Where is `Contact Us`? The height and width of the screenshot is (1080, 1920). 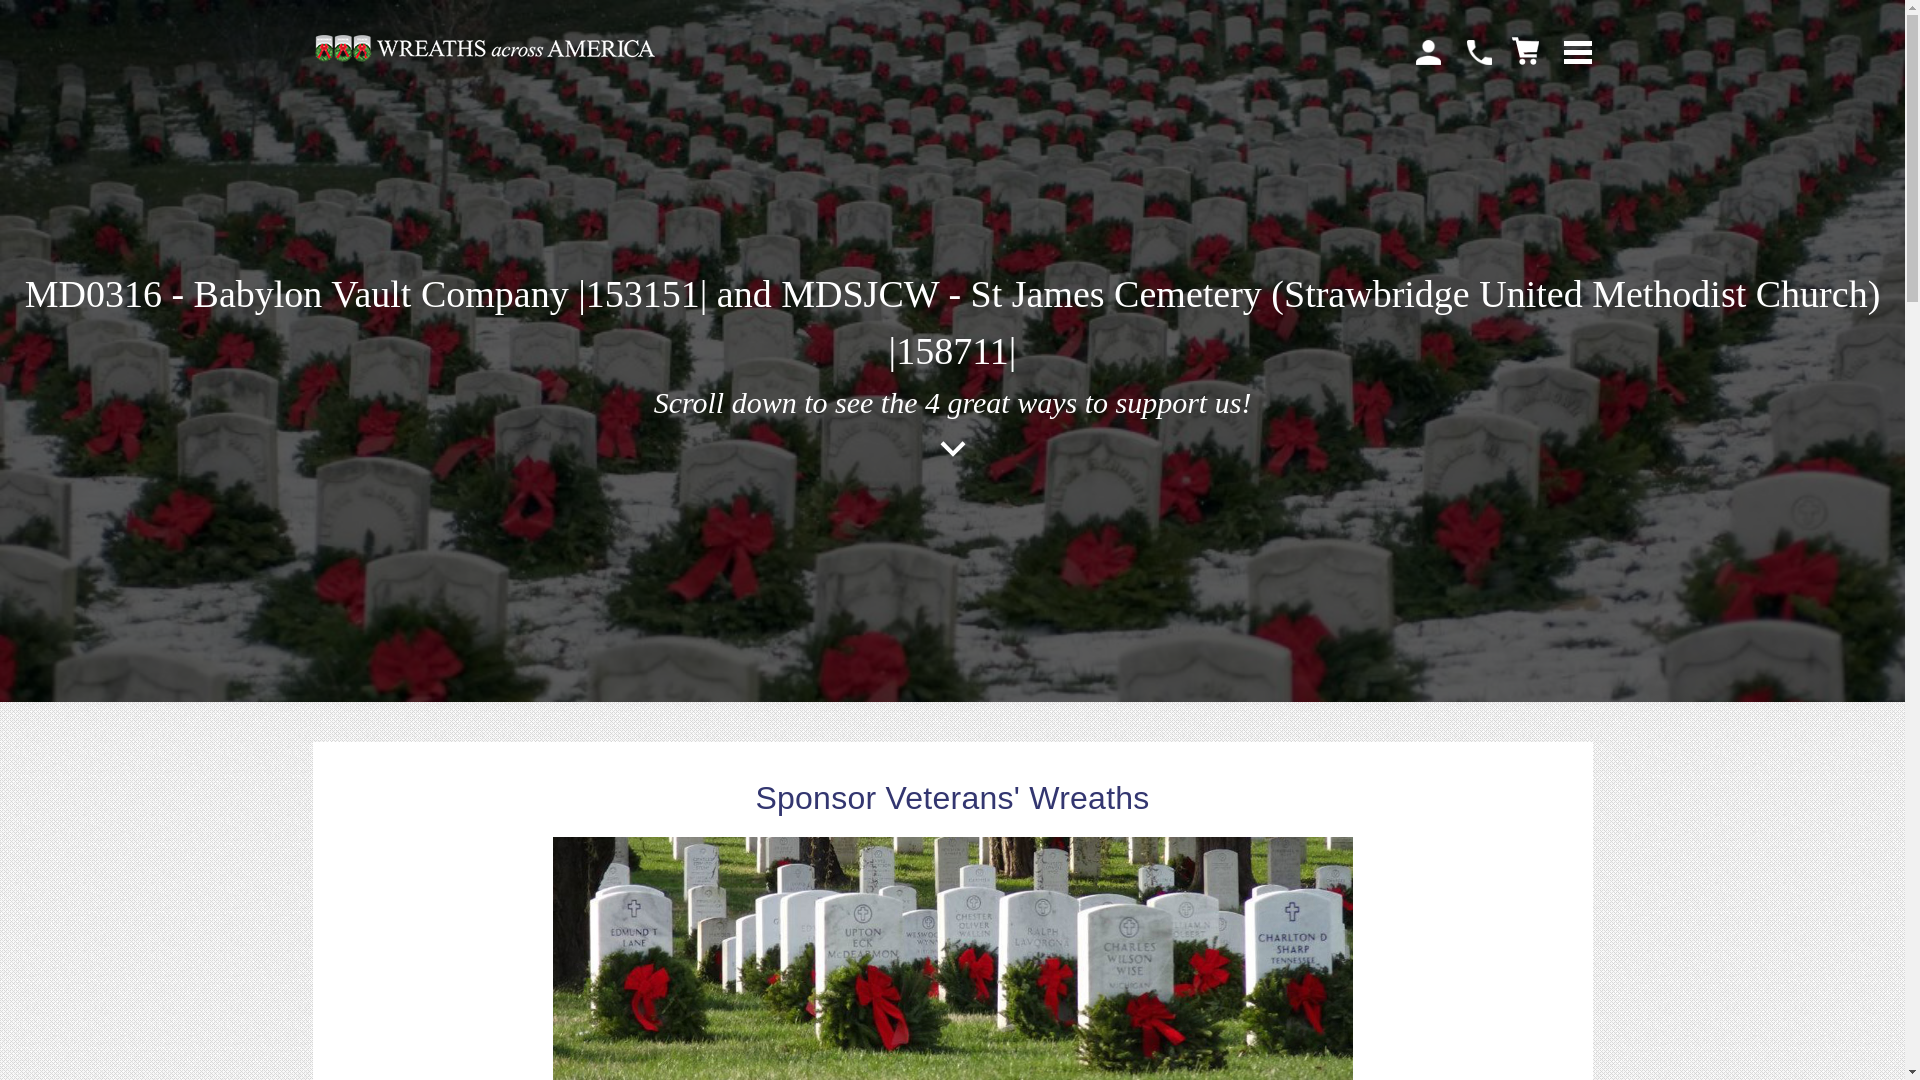 Contact Us is located at coordinates (1478, 52).